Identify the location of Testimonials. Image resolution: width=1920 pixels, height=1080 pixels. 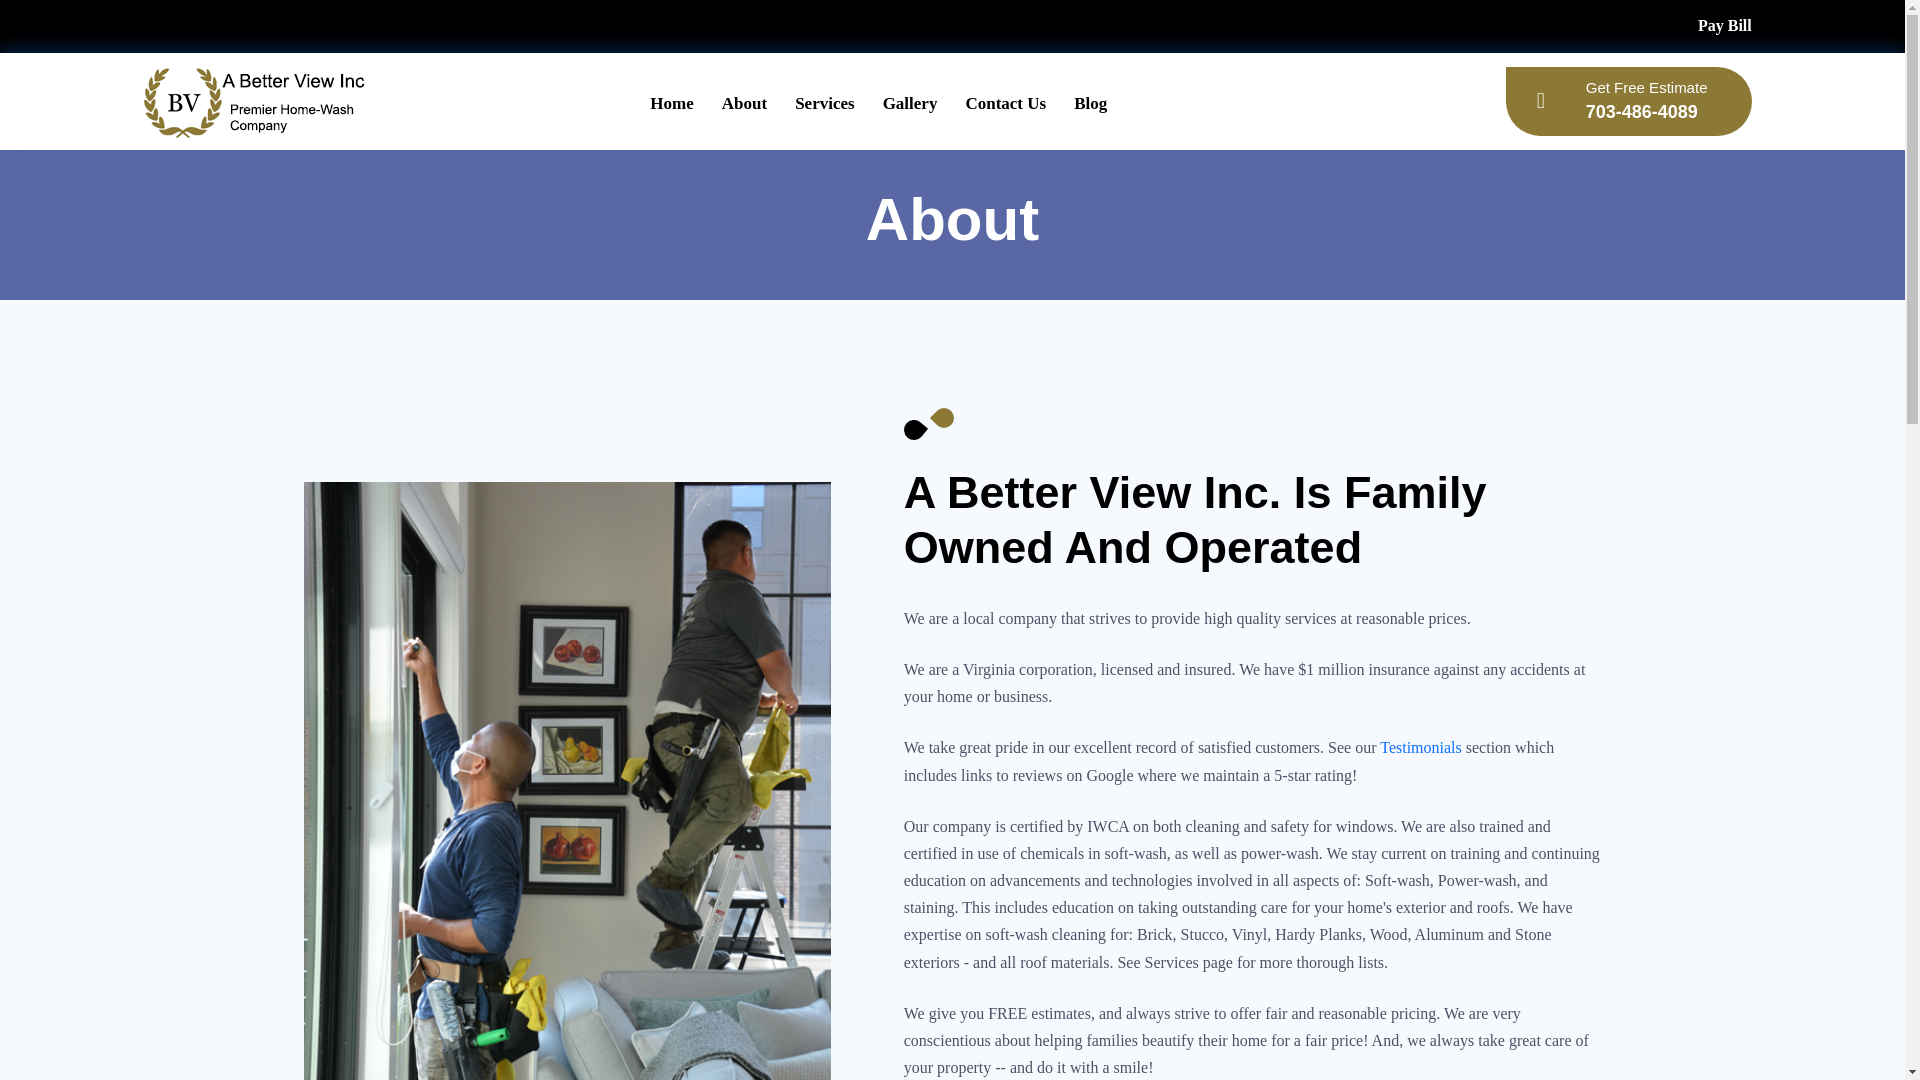
(1420, 747).